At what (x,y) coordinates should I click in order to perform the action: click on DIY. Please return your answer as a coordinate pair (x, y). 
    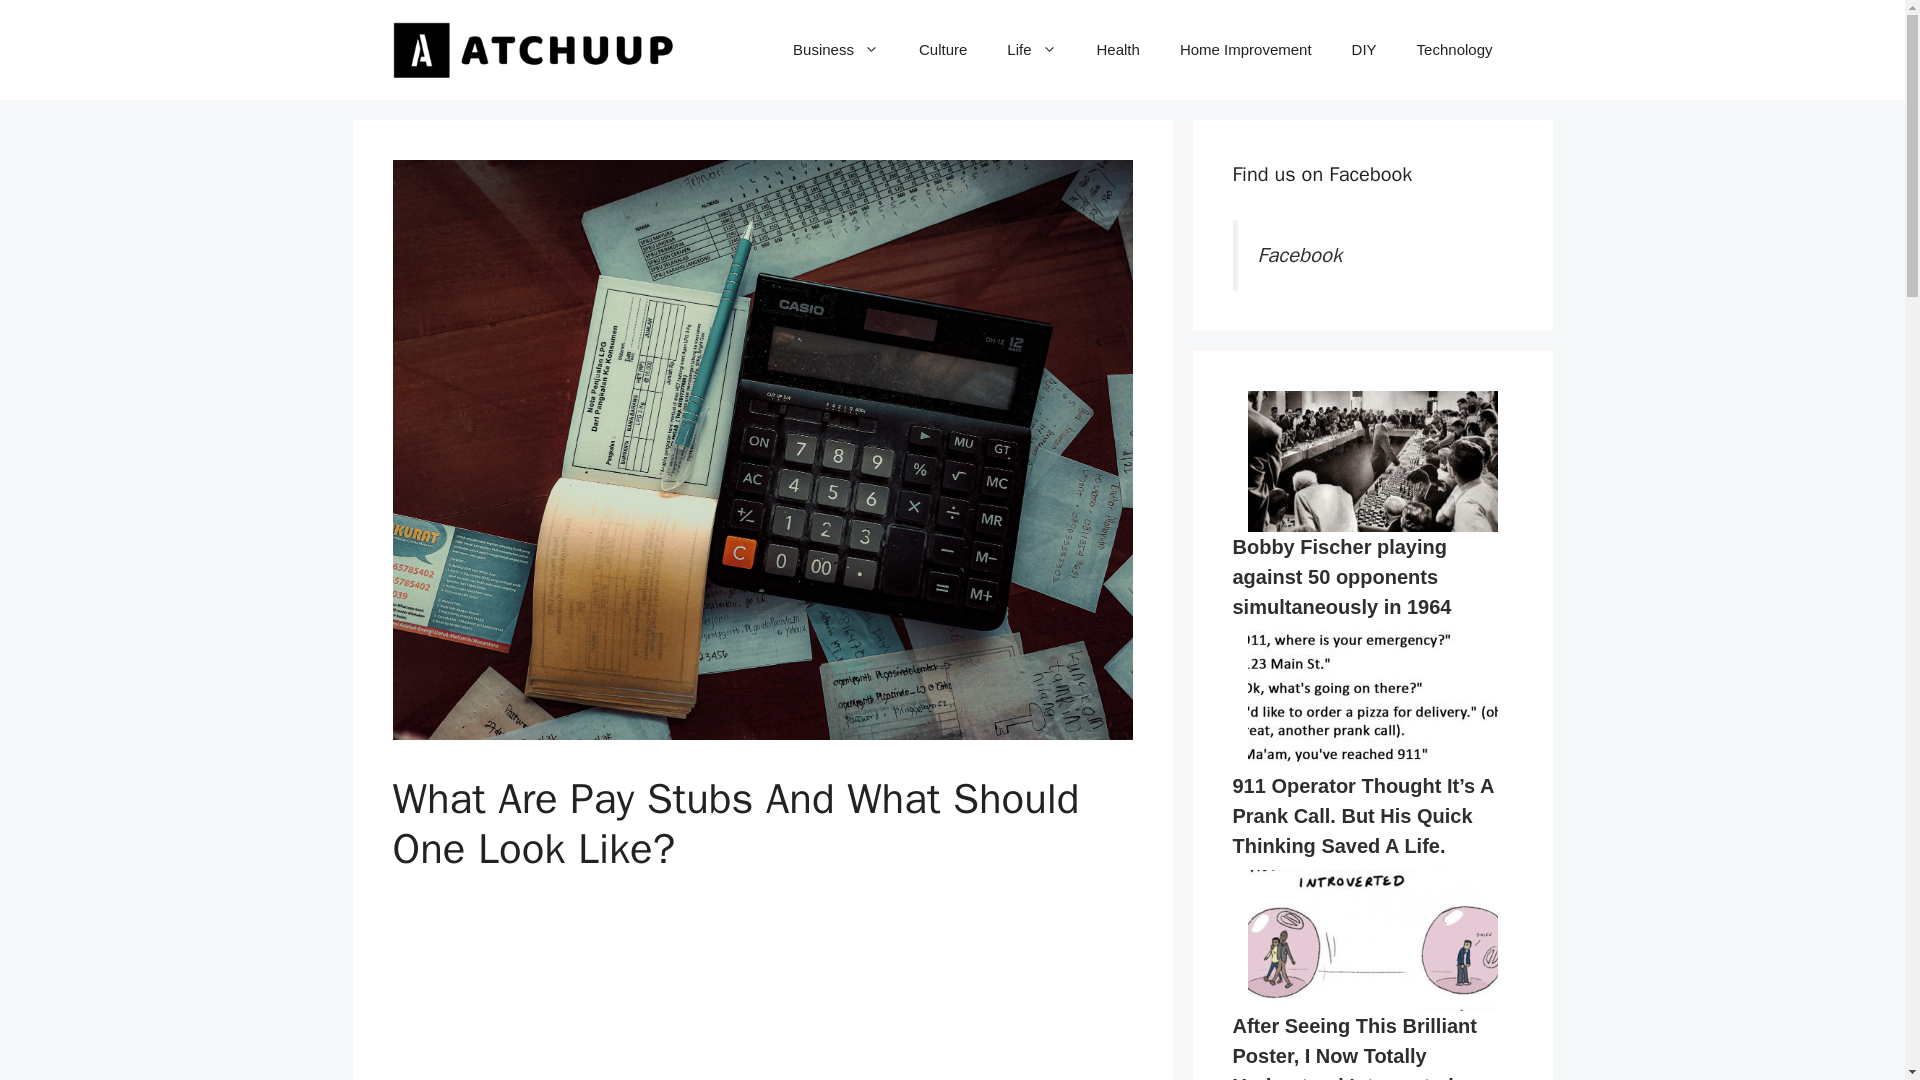
    Looking at the image, I should click on (1364, 50).